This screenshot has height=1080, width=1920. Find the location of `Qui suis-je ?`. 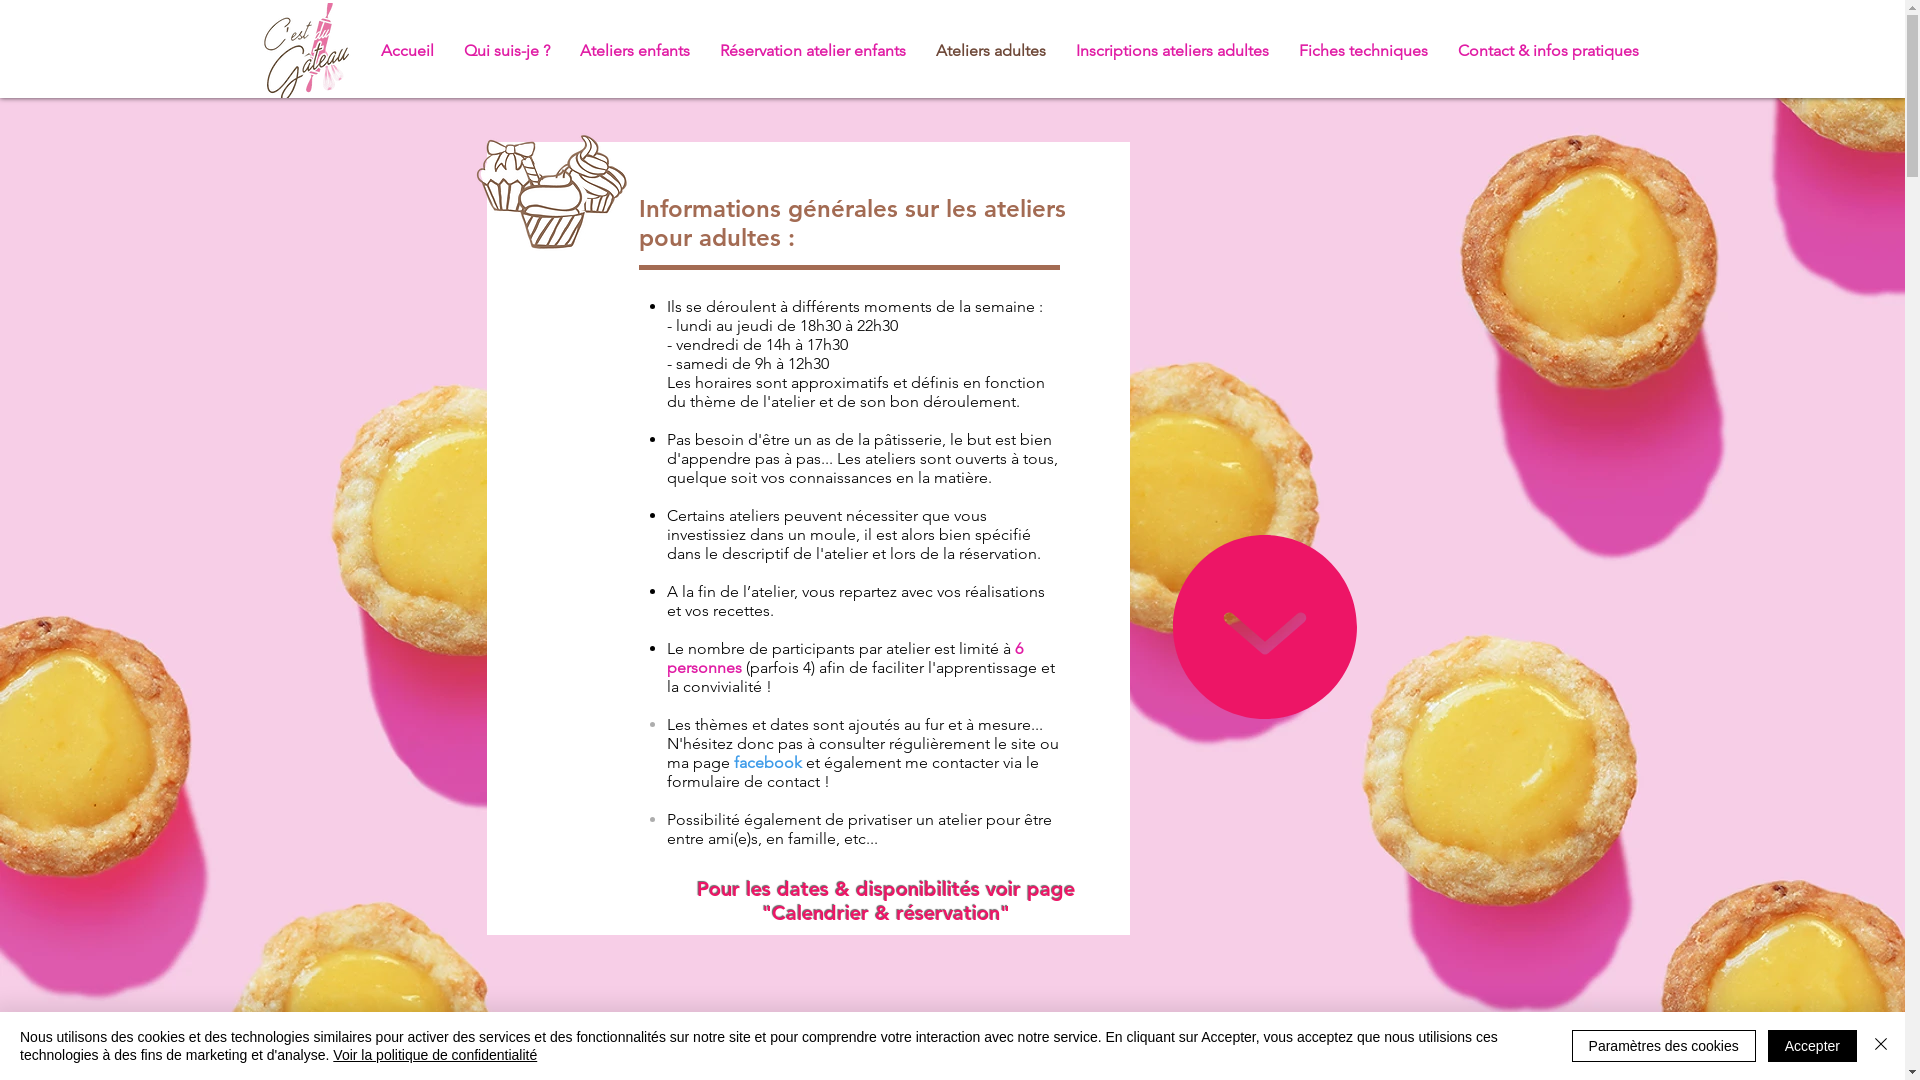

Qui suis-je ? is located at coordinates (506, 50).